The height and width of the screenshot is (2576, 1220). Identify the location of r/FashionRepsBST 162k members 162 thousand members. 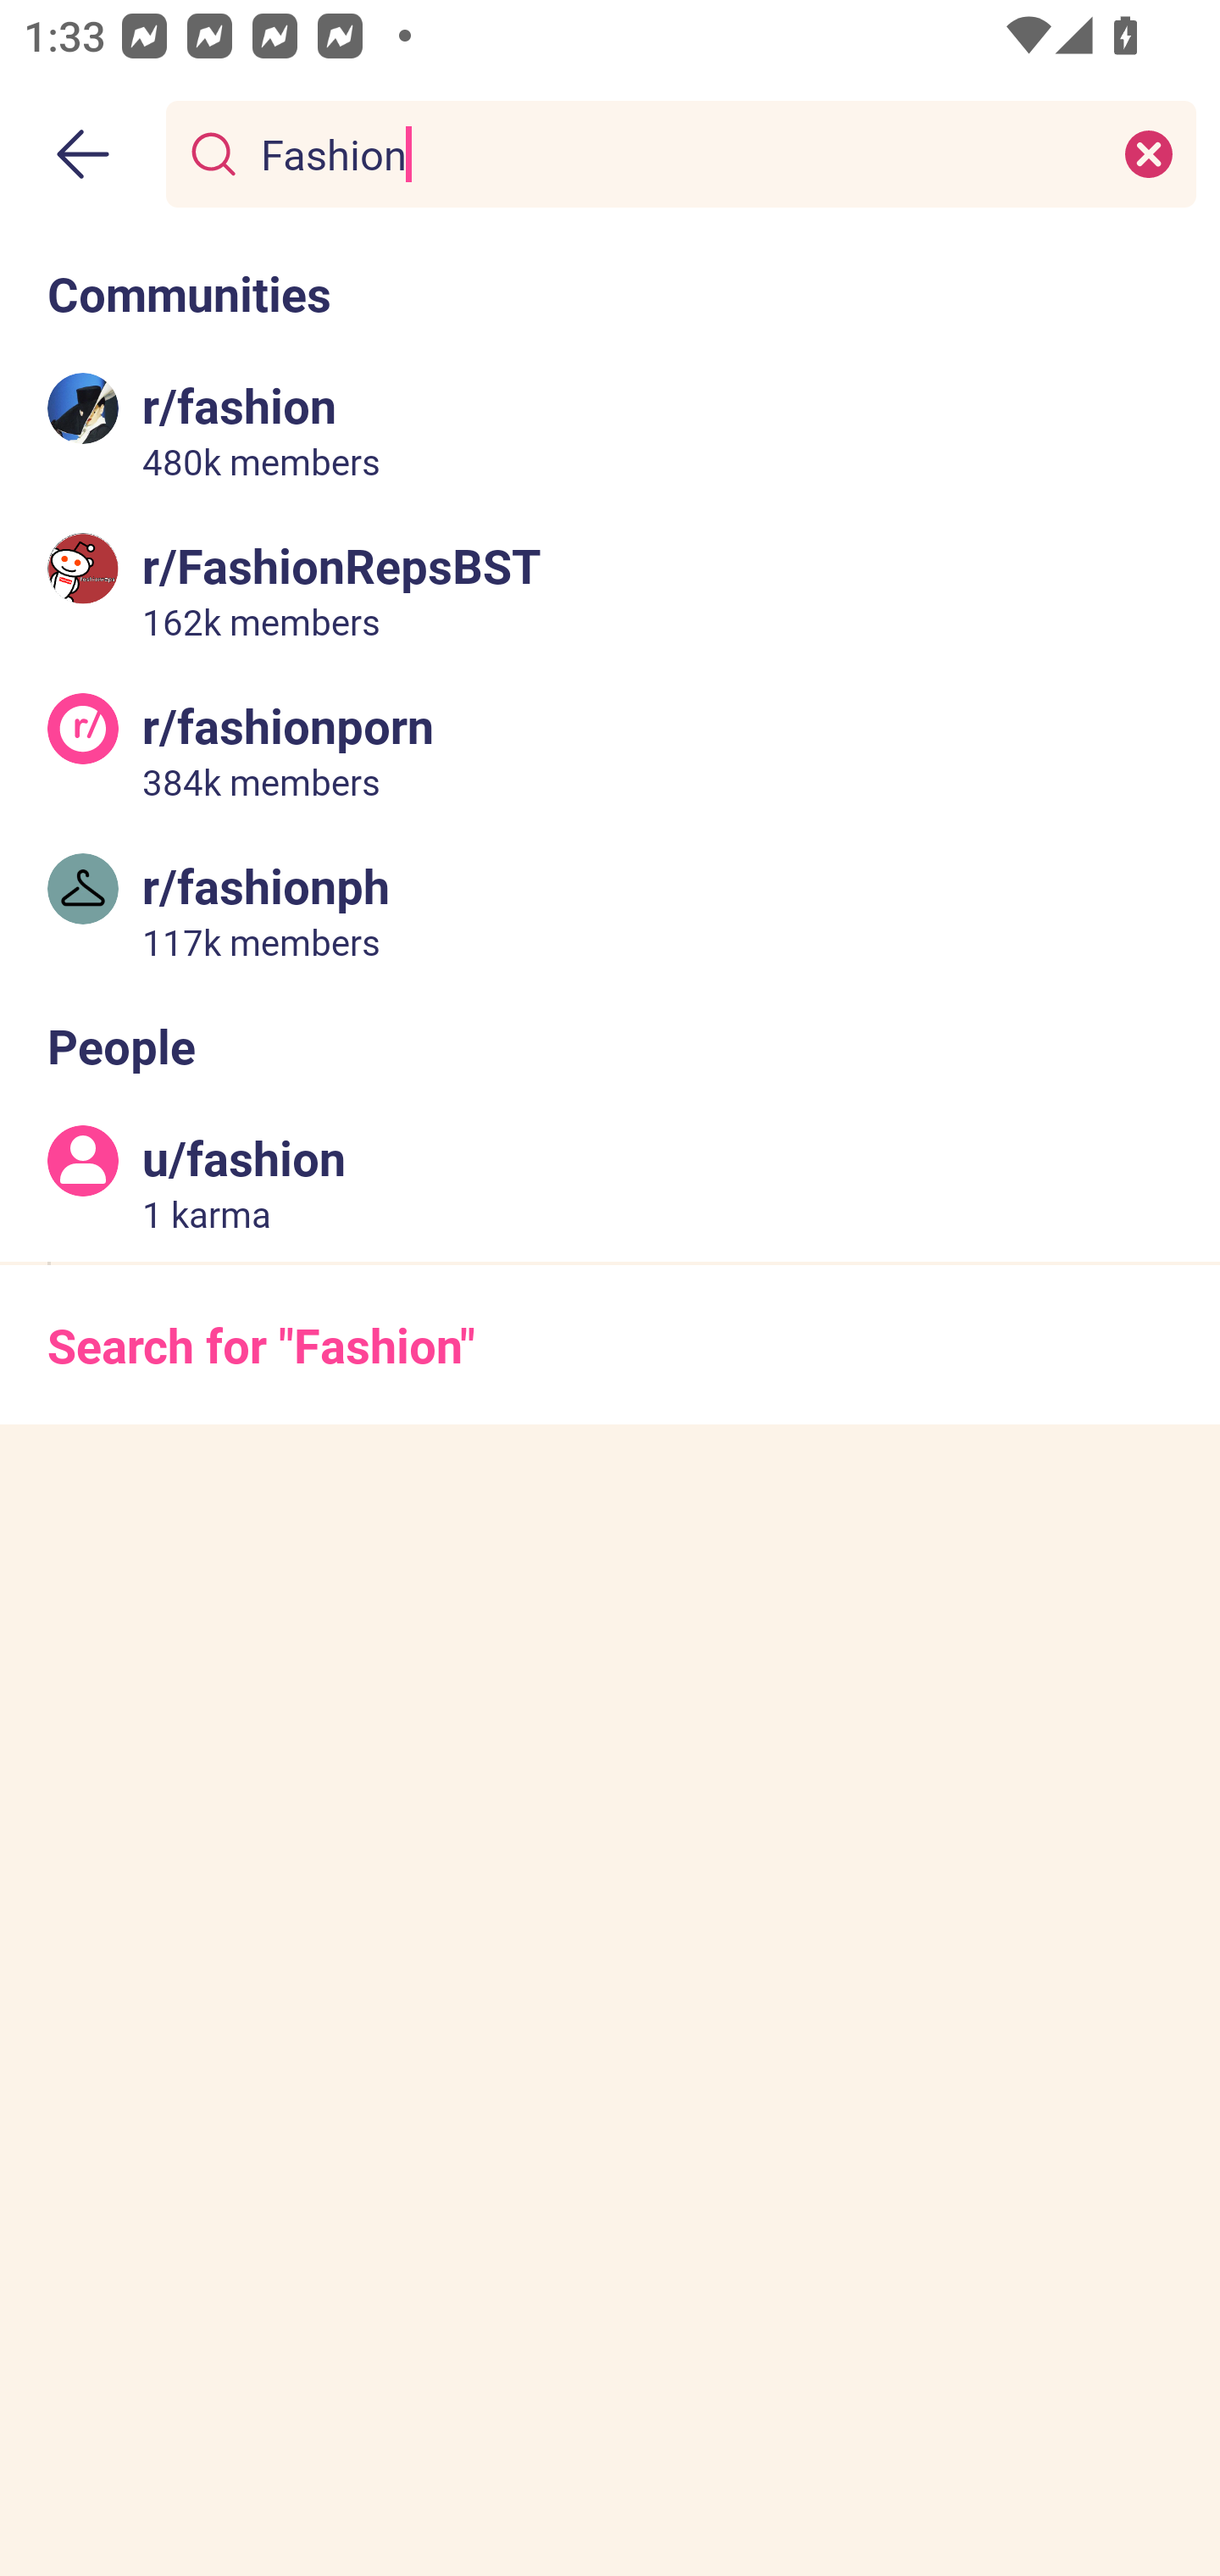
(610, 590).